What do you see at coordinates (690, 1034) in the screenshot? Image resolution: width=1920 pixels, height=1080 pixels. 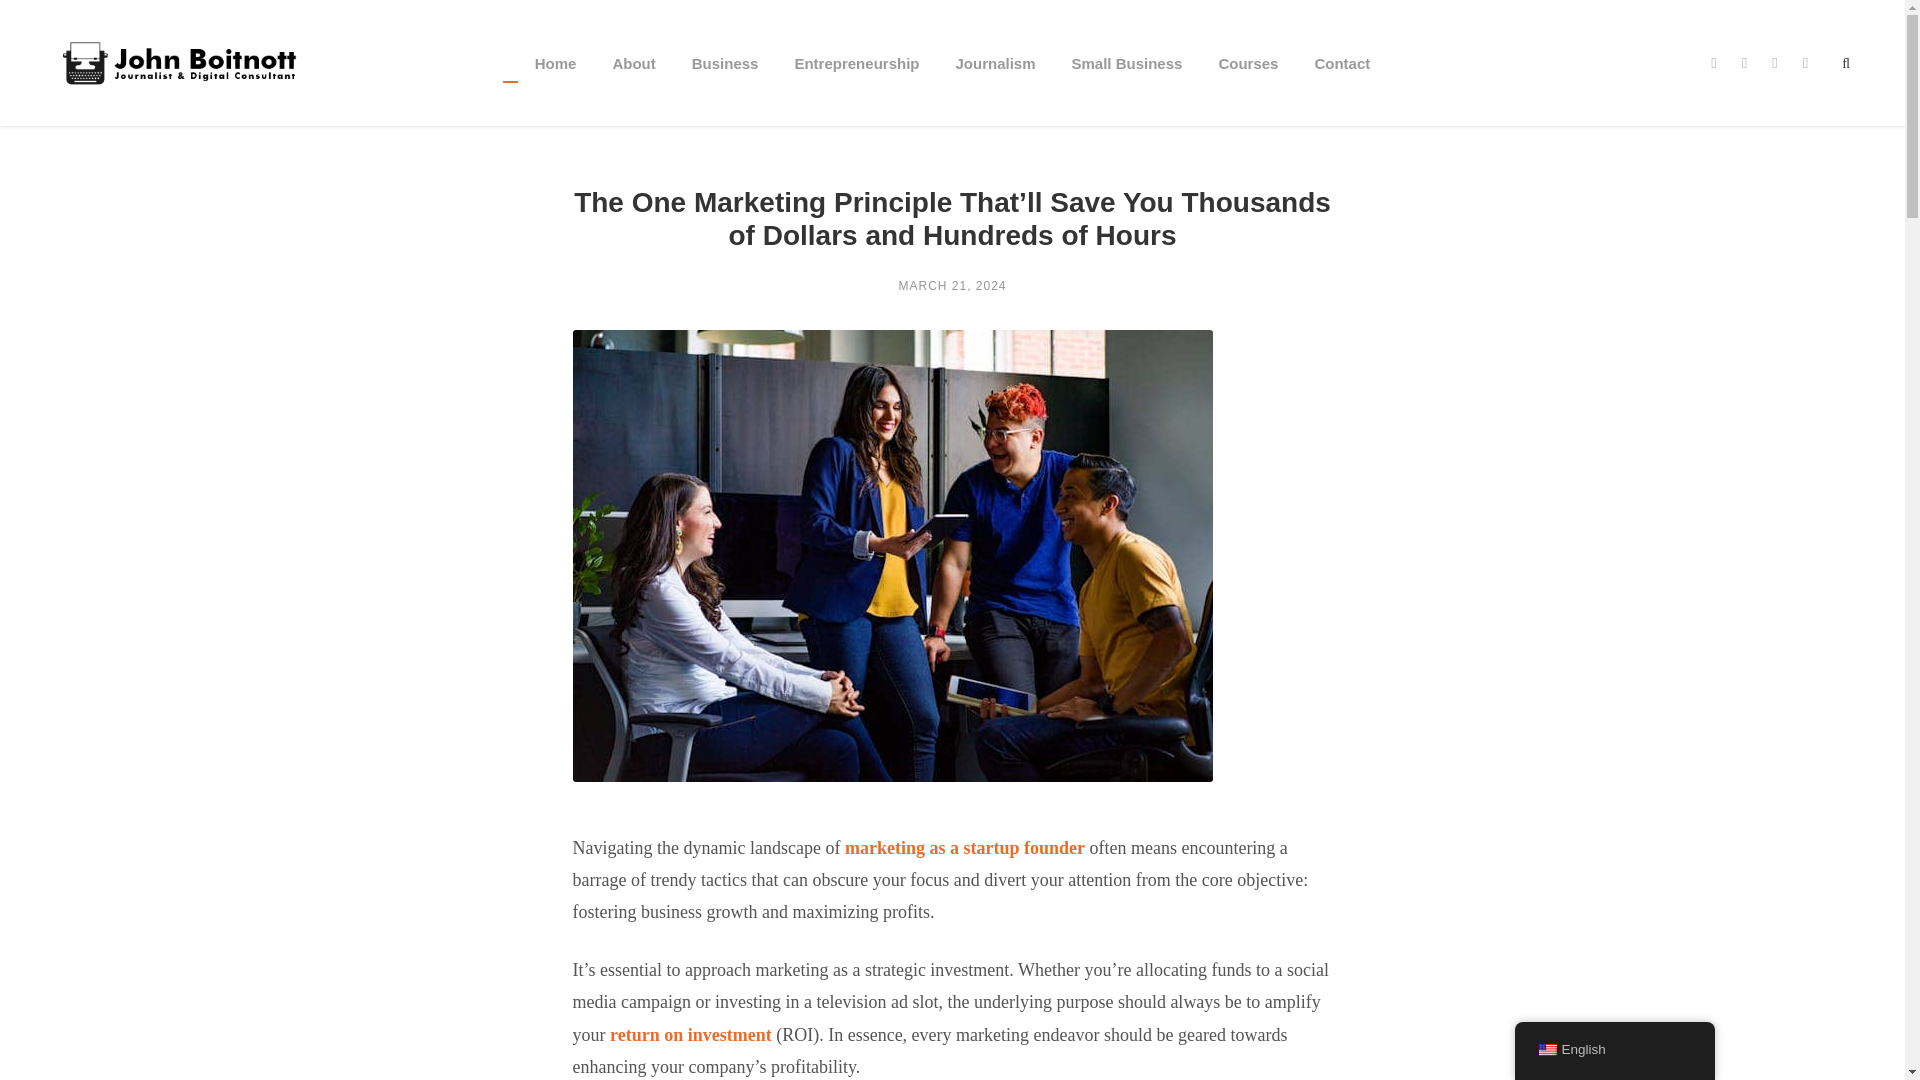 I see `return on investment` at bounding box center [690, 1034].